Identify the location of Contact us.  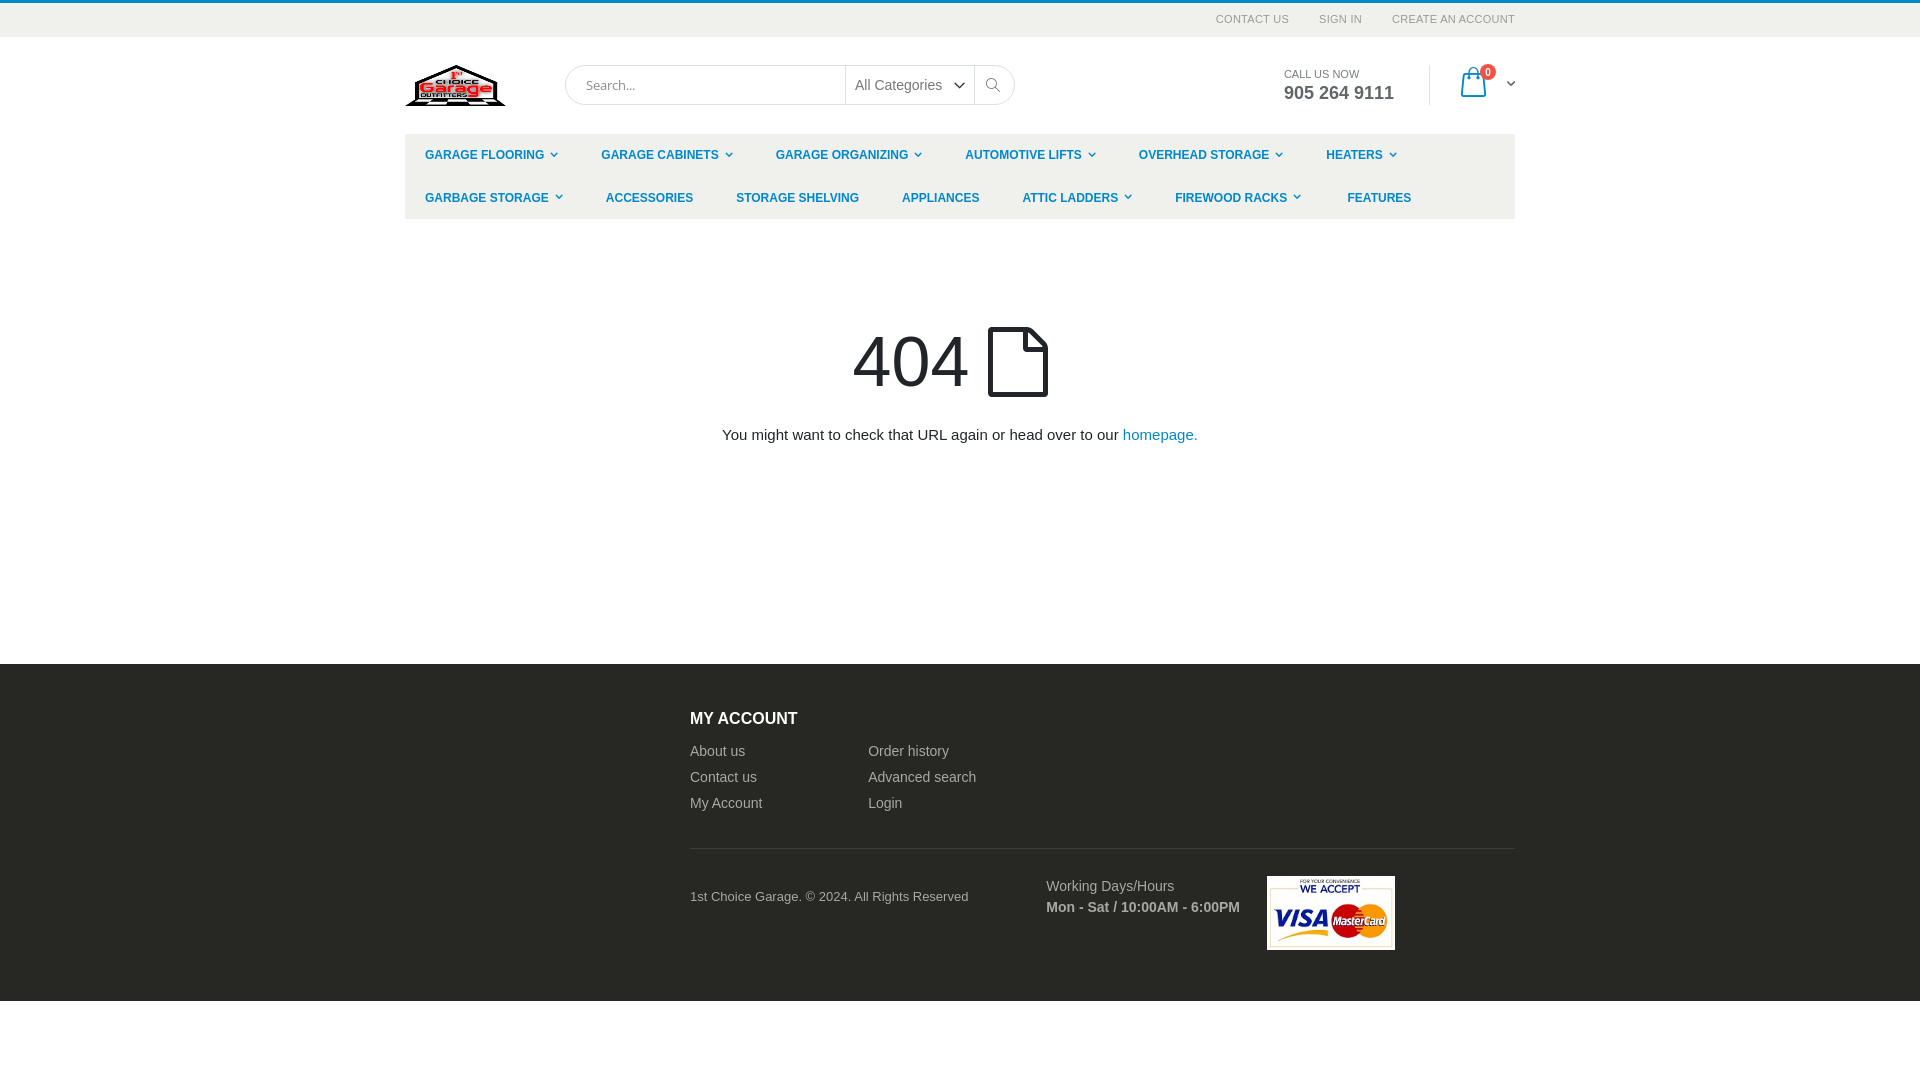
(724, 777).